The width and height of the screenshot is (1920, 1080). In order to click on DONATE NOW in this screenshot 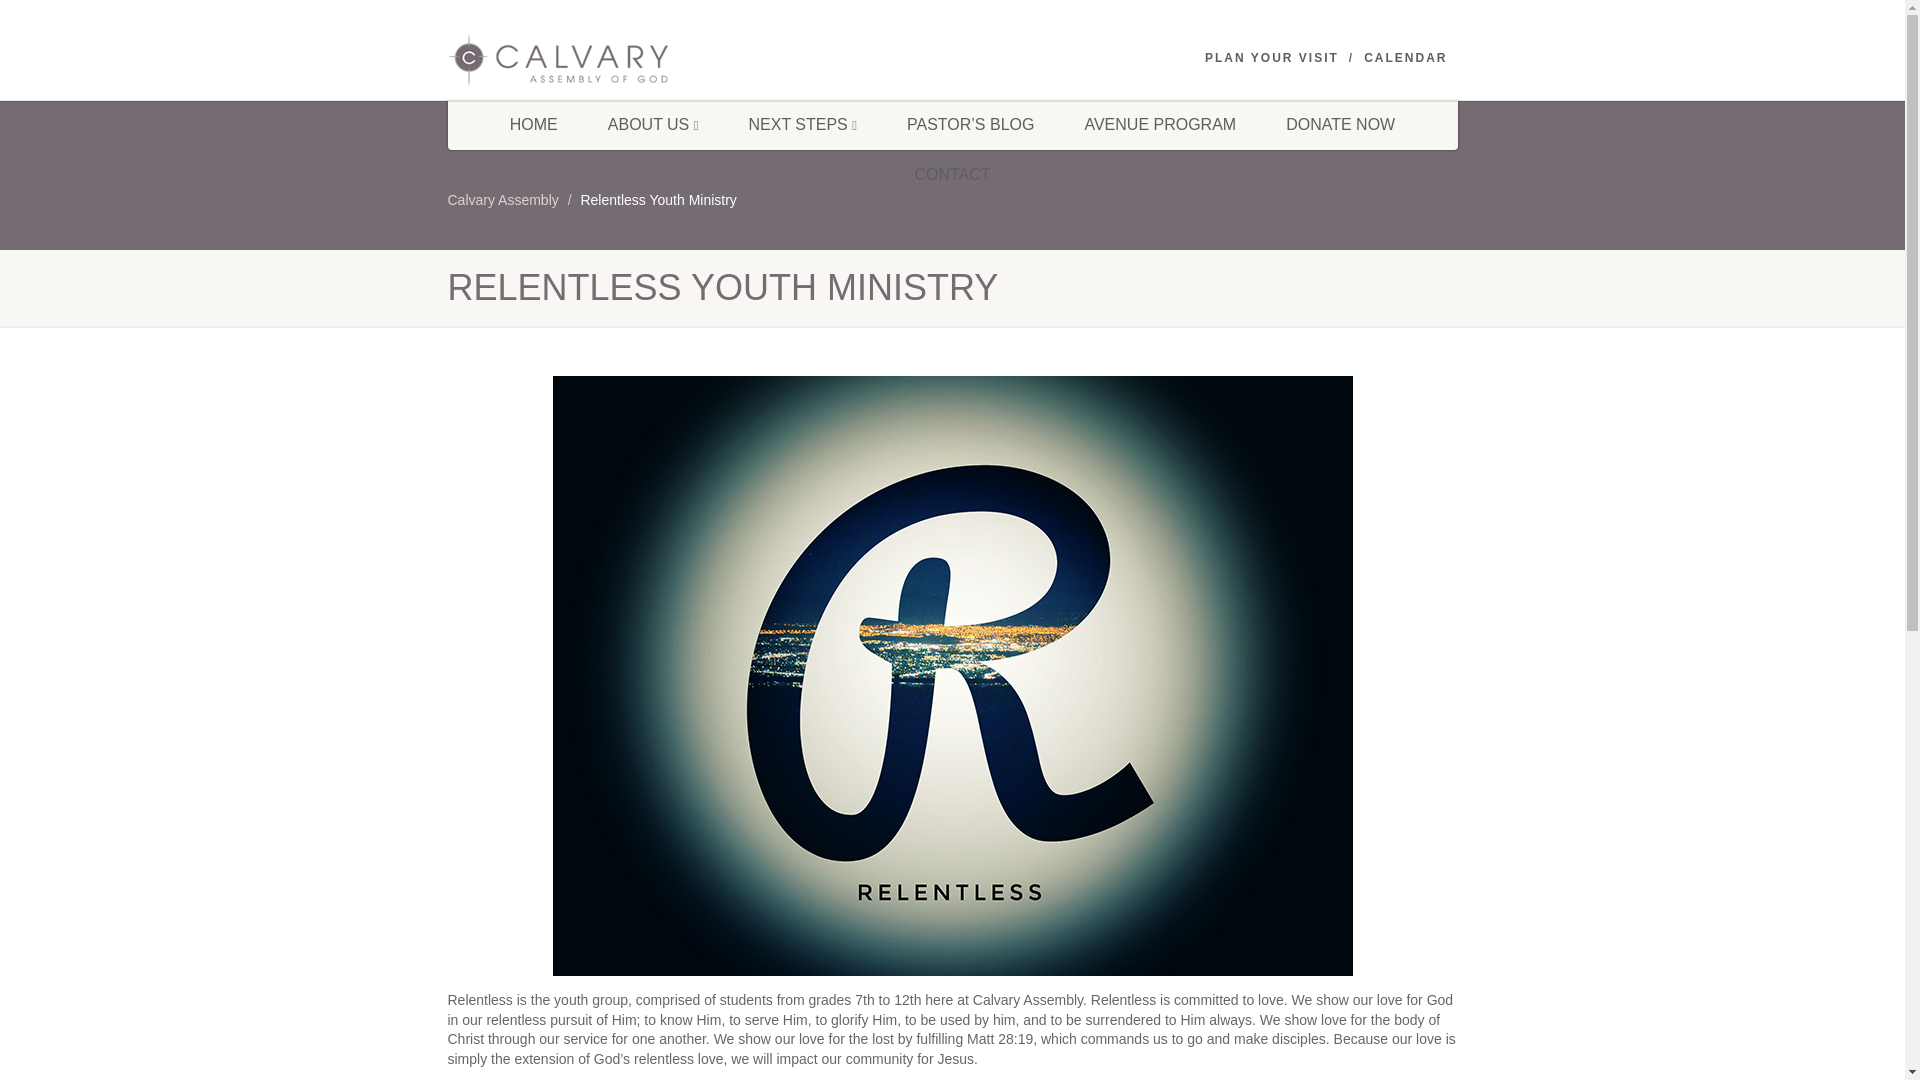, I will do `click(1340, 125)`.